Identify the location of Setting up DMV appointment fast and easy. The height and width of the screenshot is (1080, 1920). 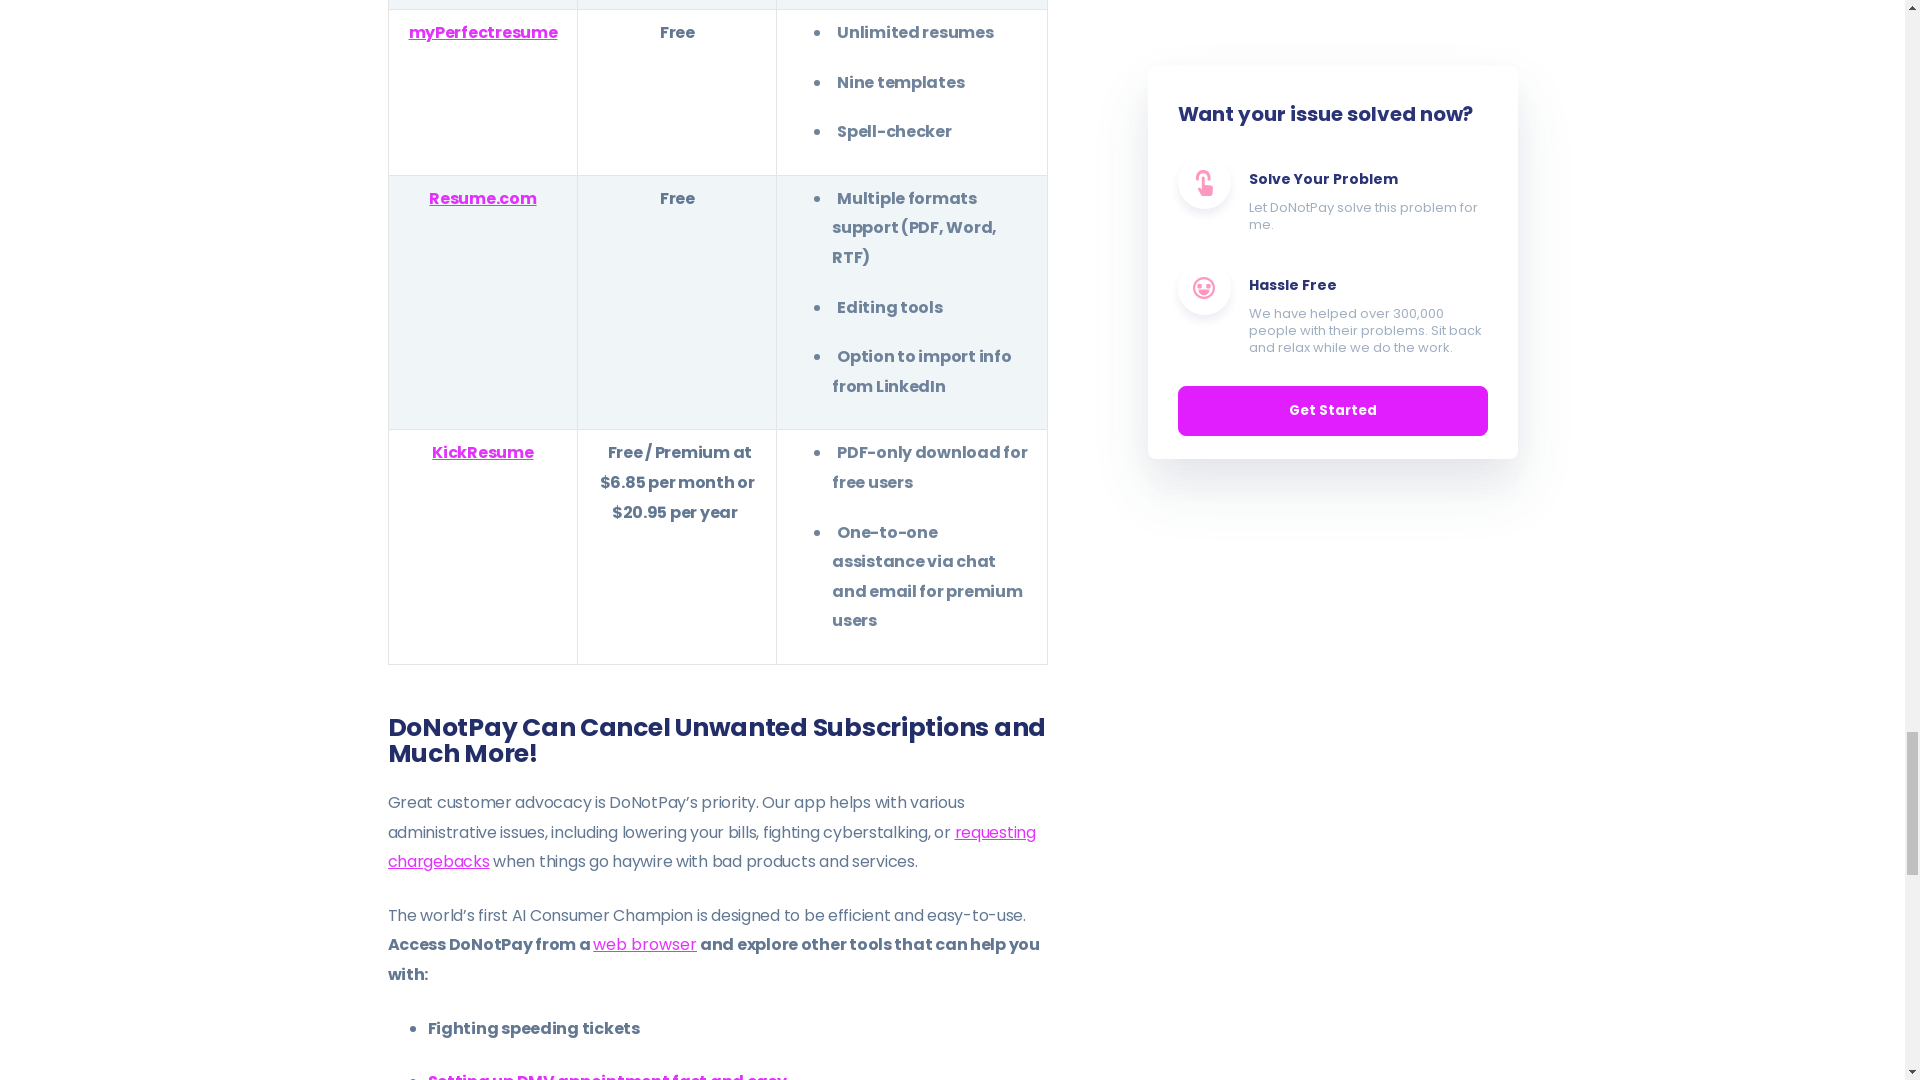
(608, 1075).